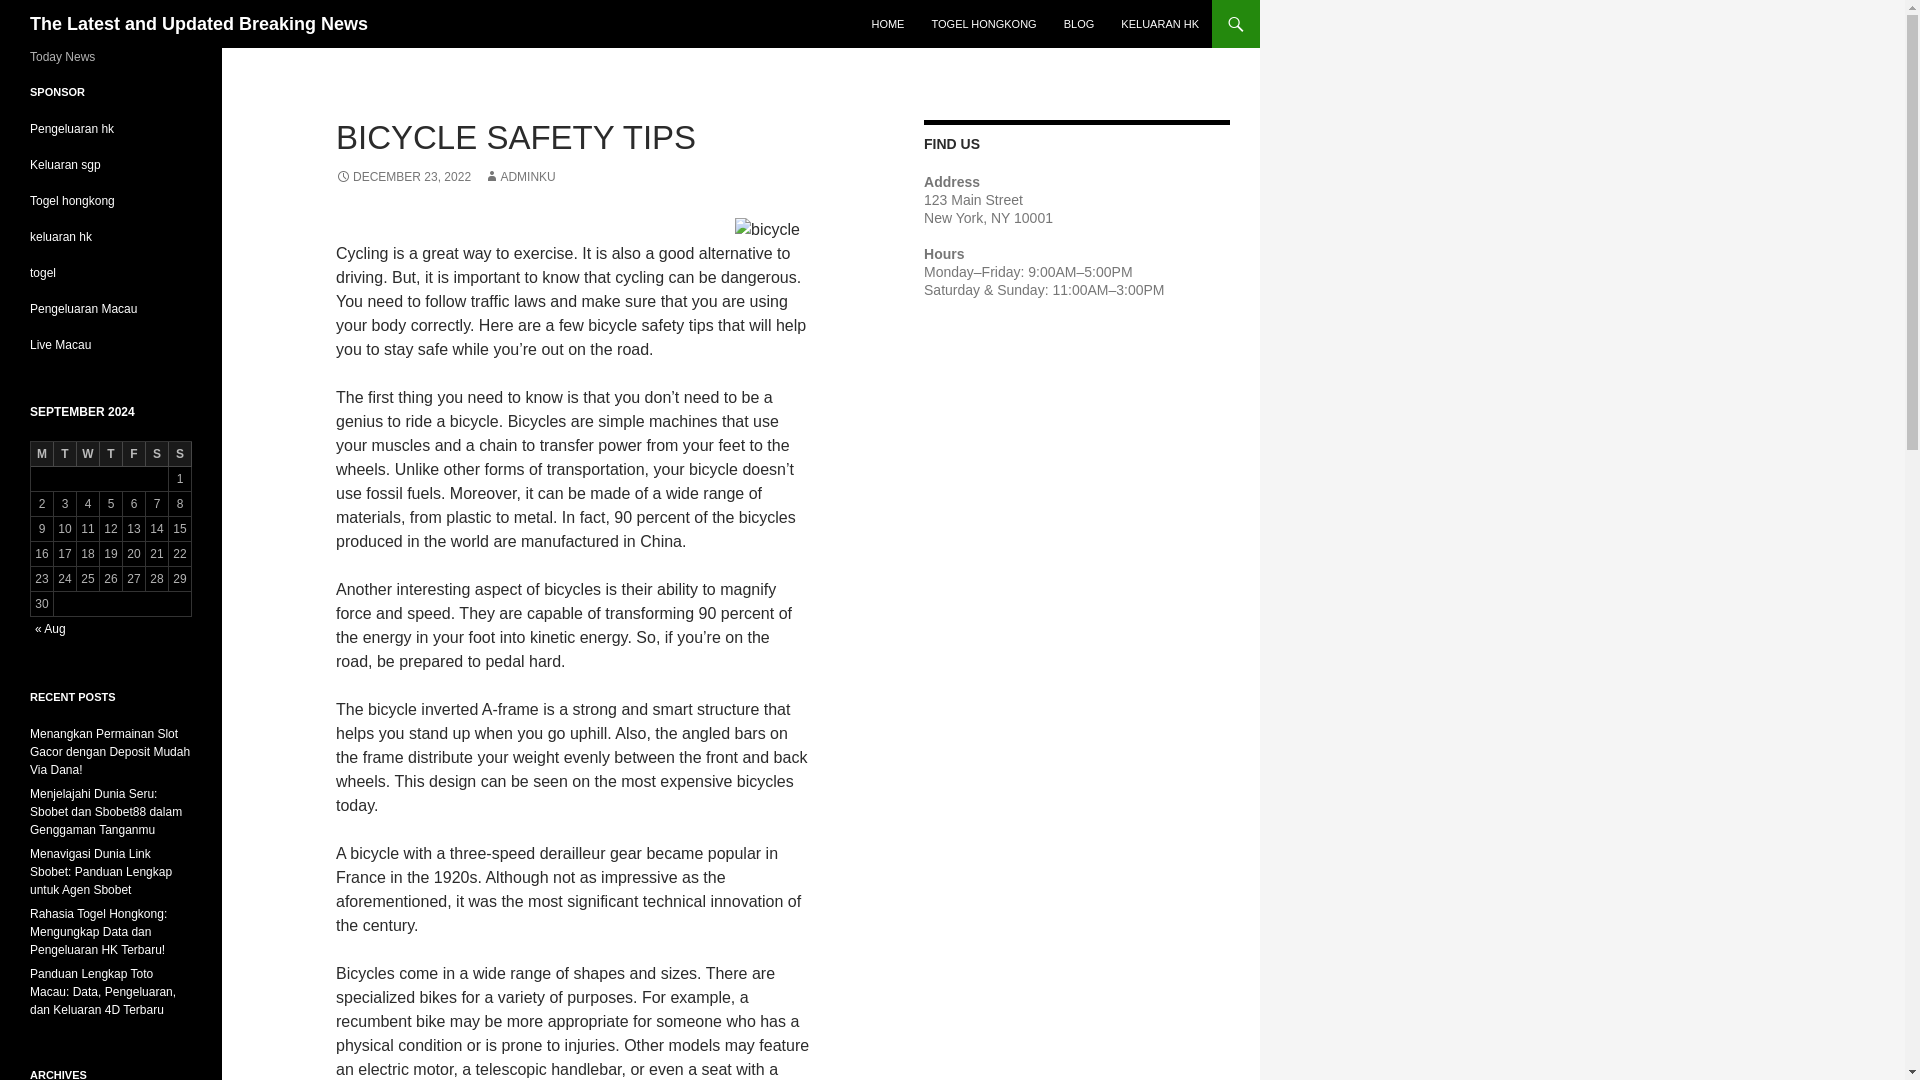 Image resolution: width=1920 pixels, height=1080 pixels. I want to click on BLOG, so click(1080, 24).